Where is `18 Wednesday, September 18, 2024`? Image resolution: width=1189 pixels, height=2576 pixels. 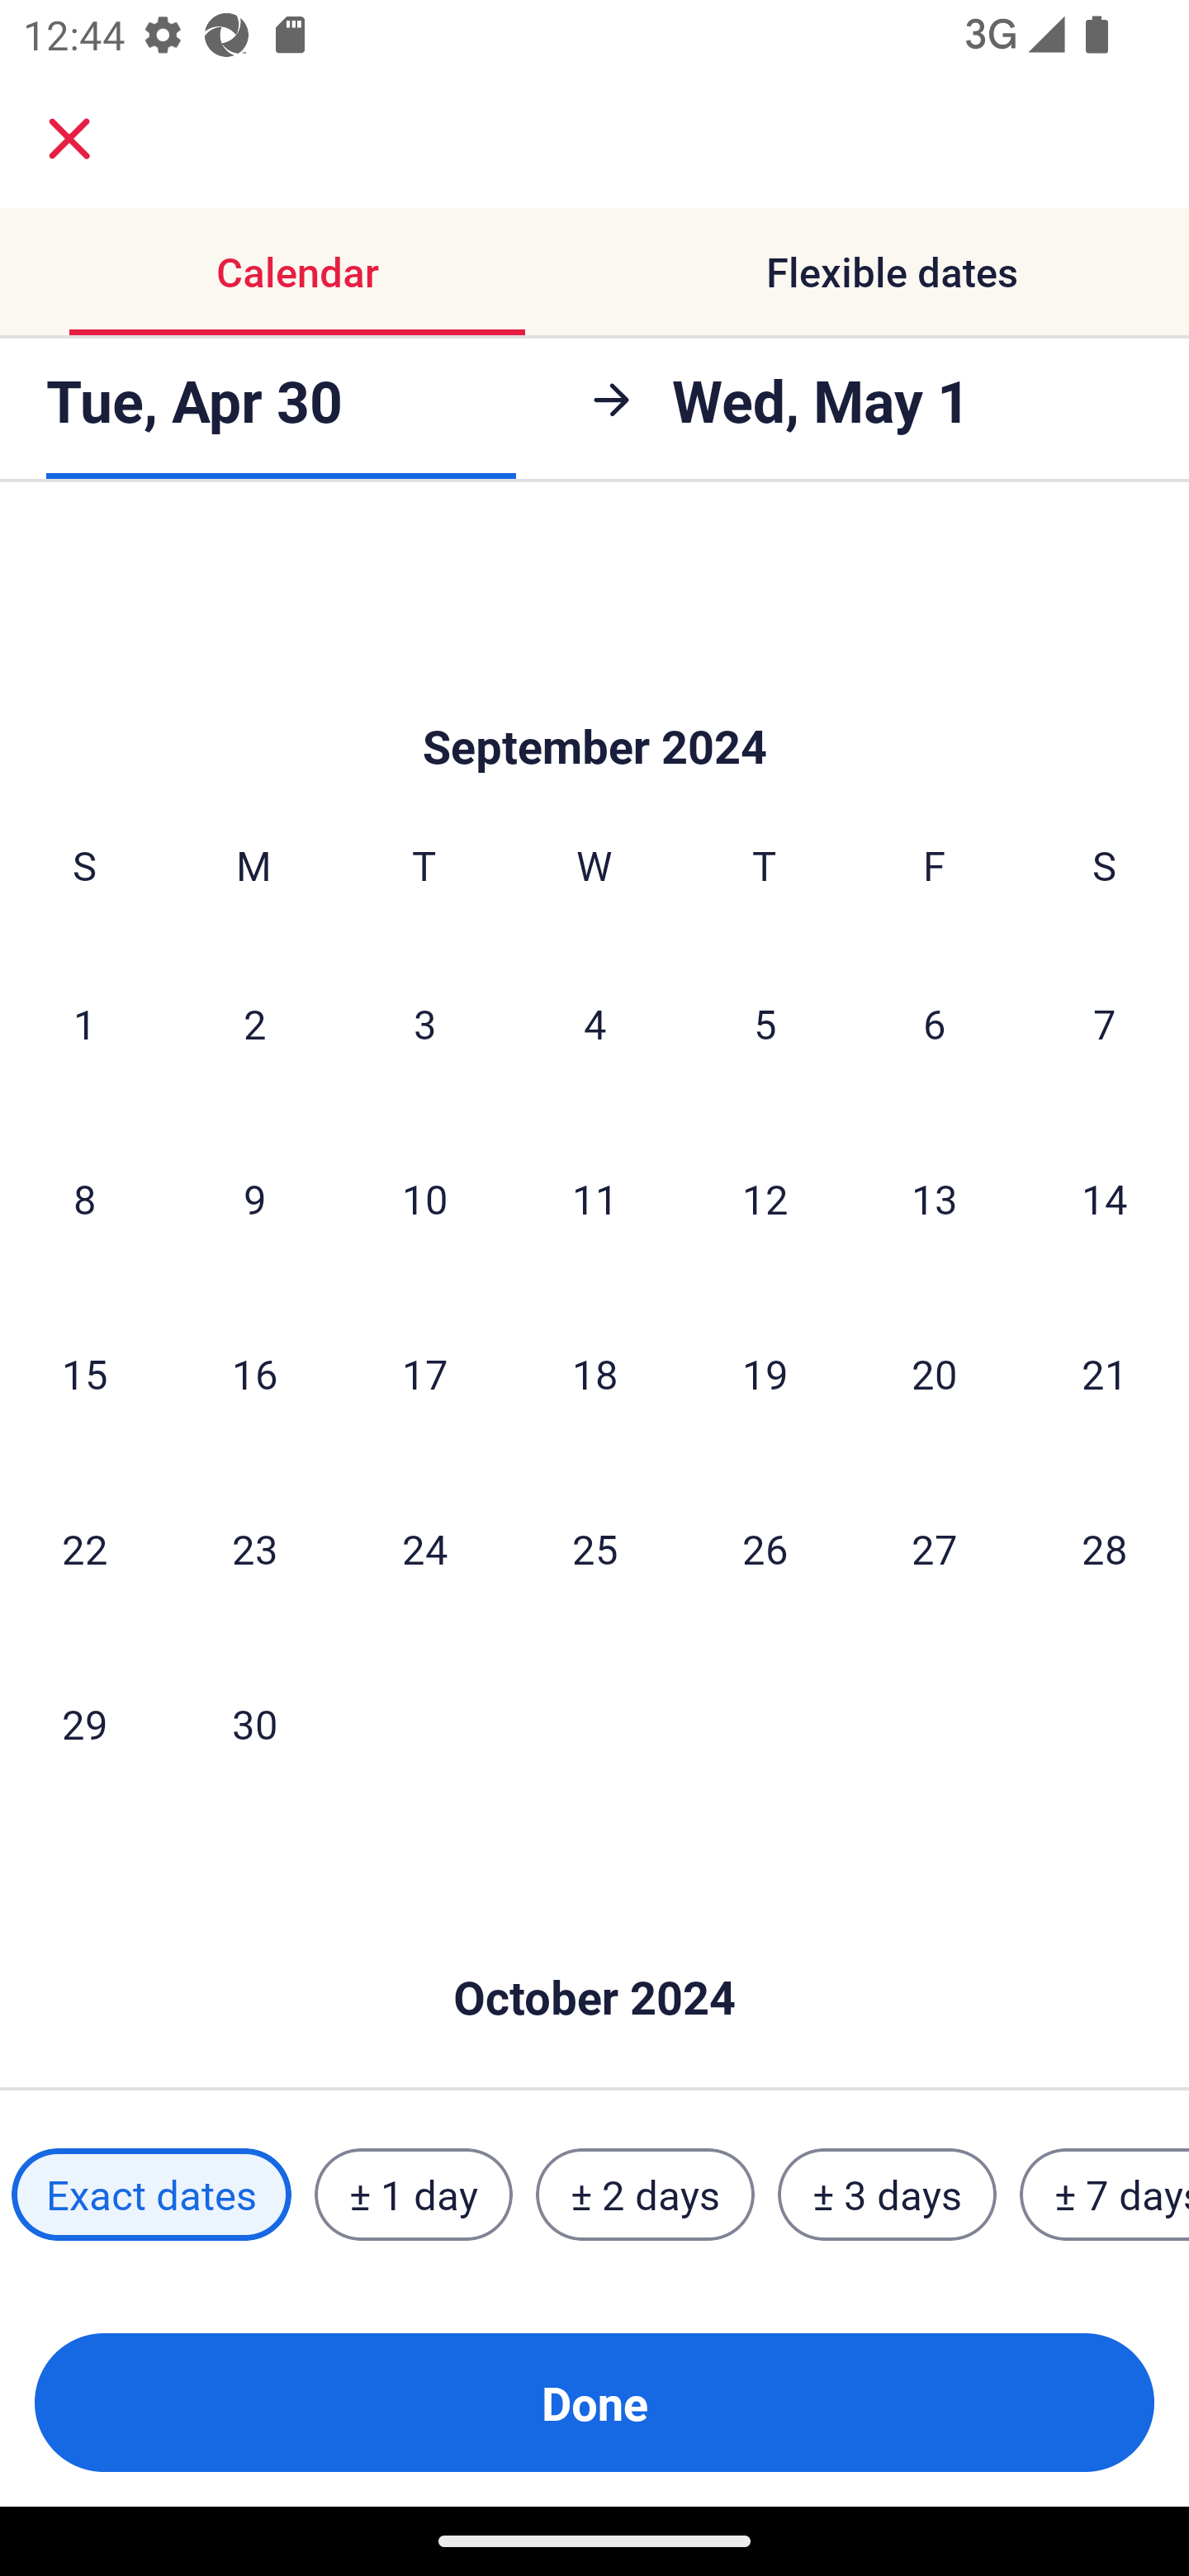 18 Wednesday, September 18, 2024 is located at coordinates (594, 1372).